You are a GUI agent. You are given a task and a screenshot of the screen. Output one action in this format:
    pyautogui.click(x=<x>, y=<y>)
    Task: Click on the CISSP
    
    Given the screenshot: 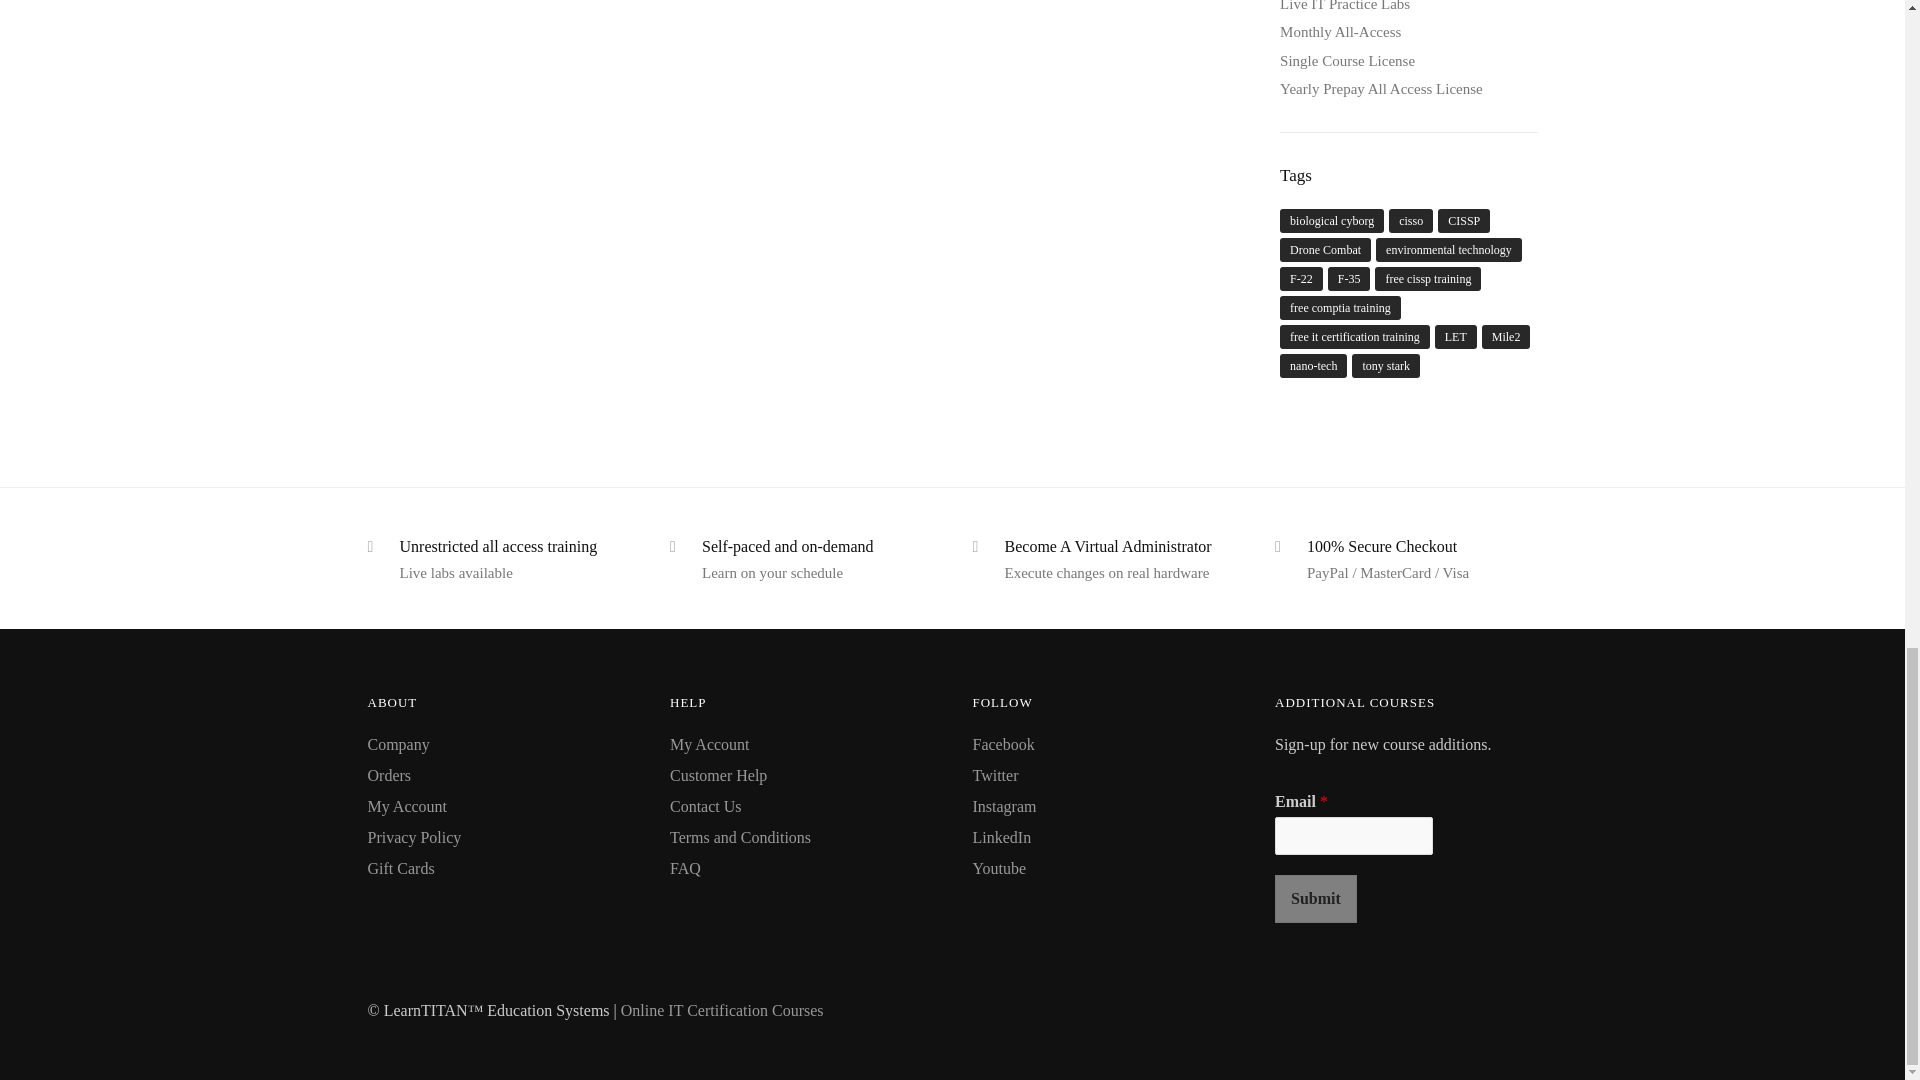 What is the action you would take?
    pyautogui.click(x=1464, y=221)
    